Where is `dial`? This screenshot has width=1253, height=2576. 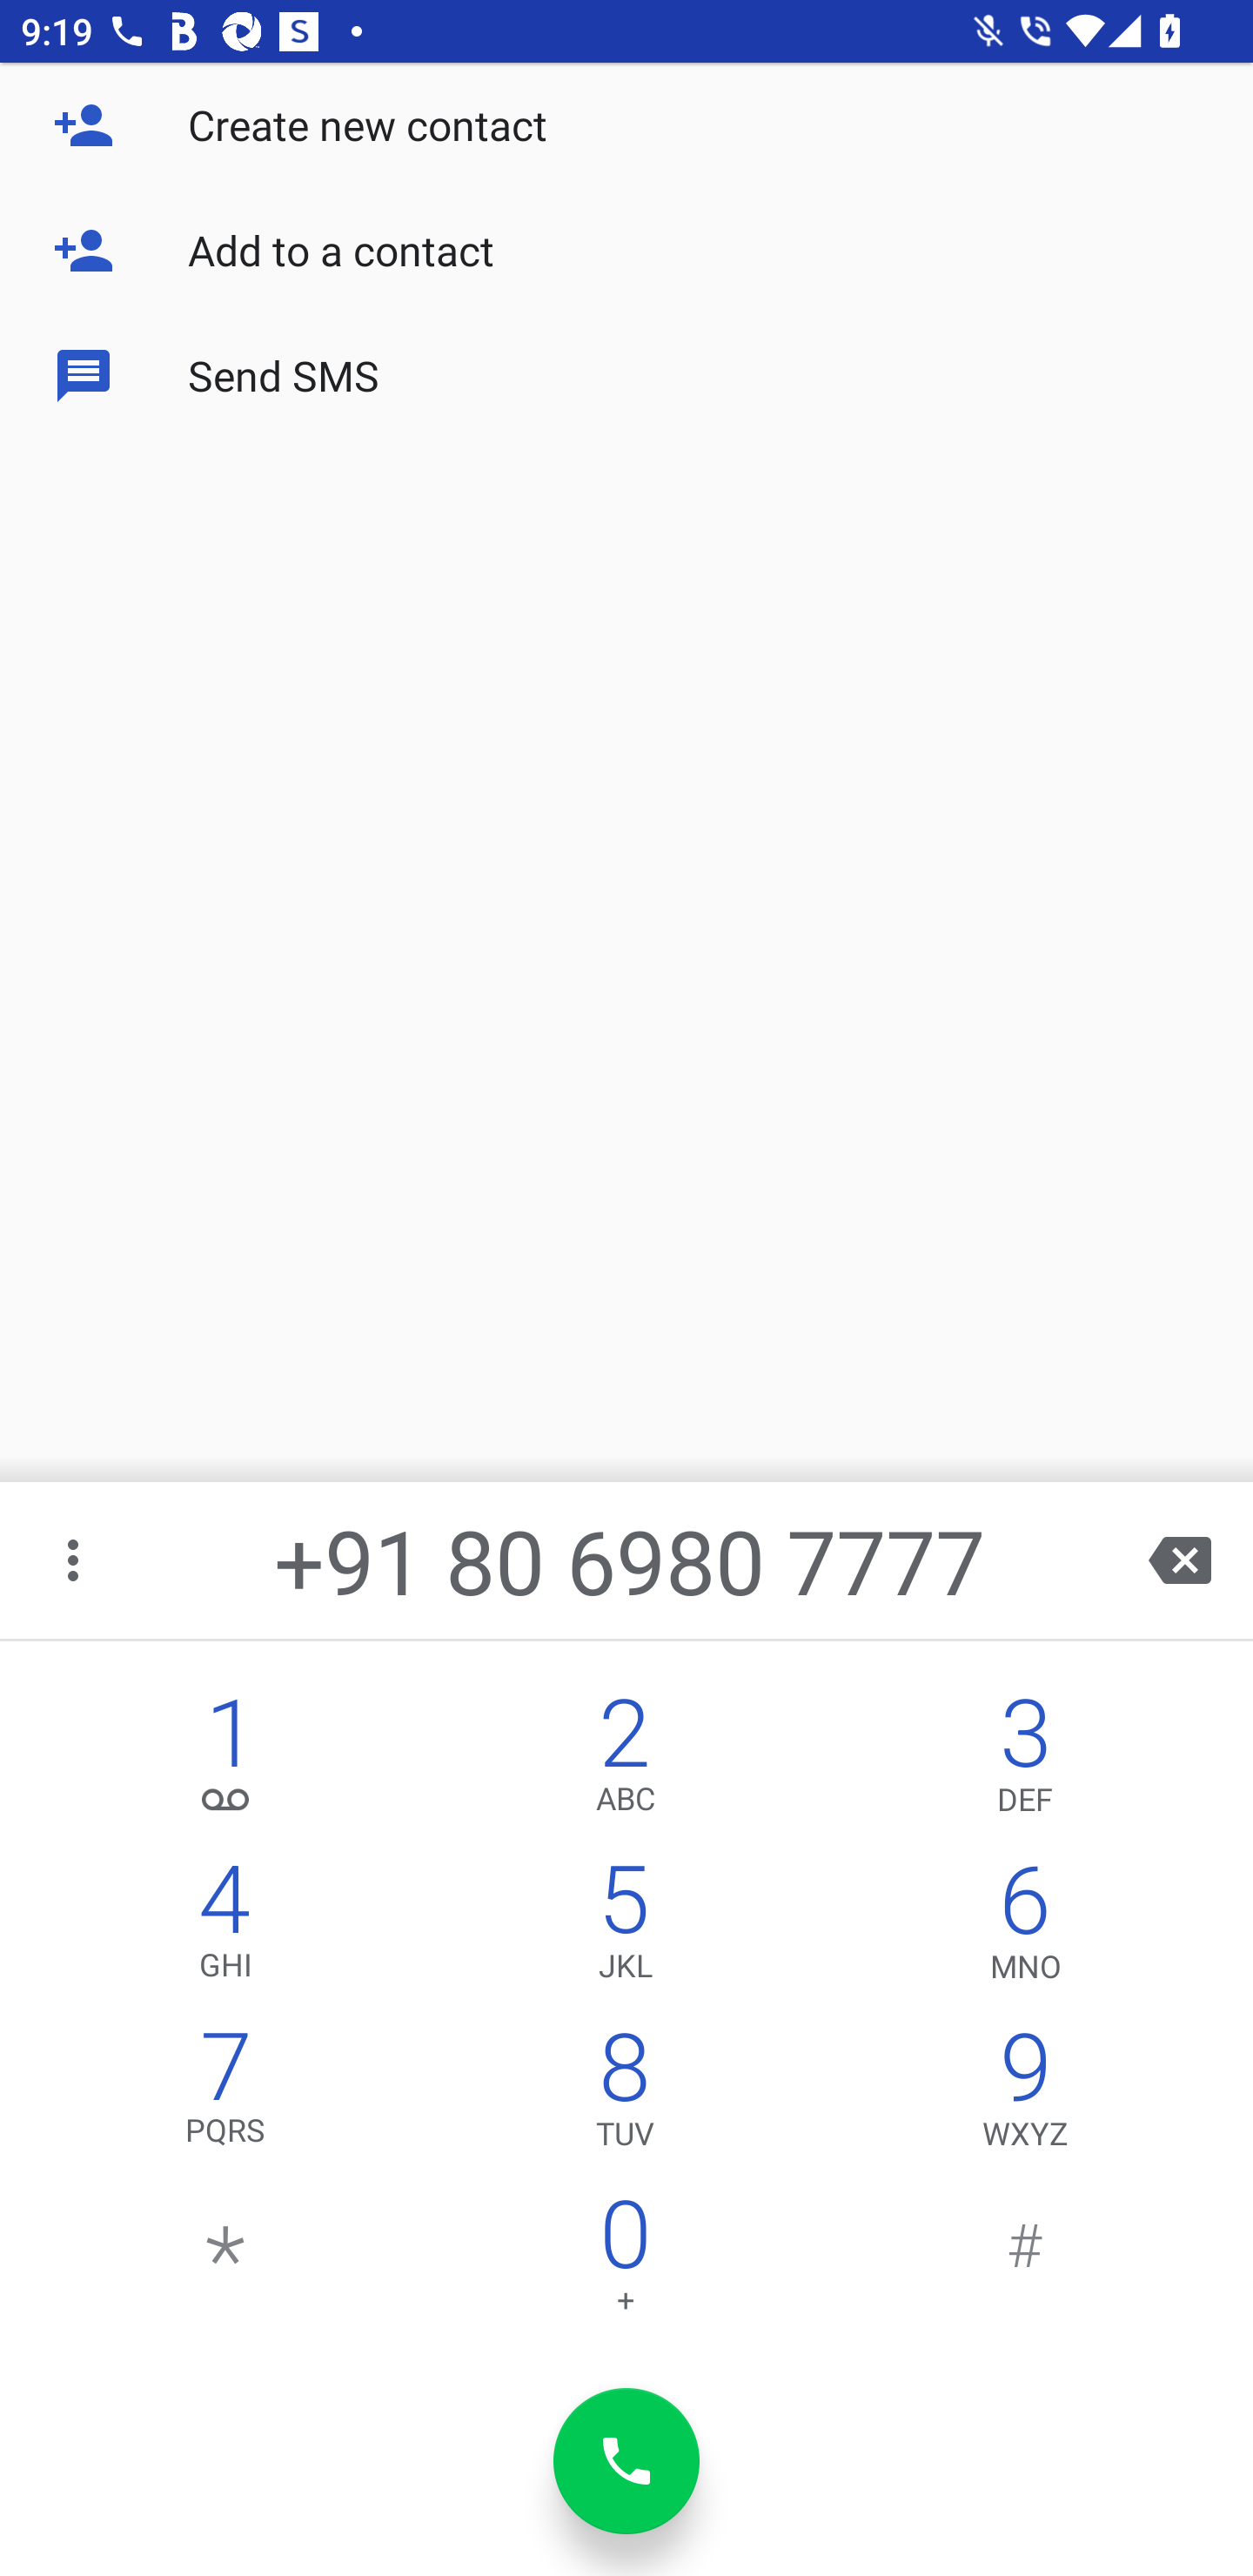 dial is located at coordinates (626, 2461).